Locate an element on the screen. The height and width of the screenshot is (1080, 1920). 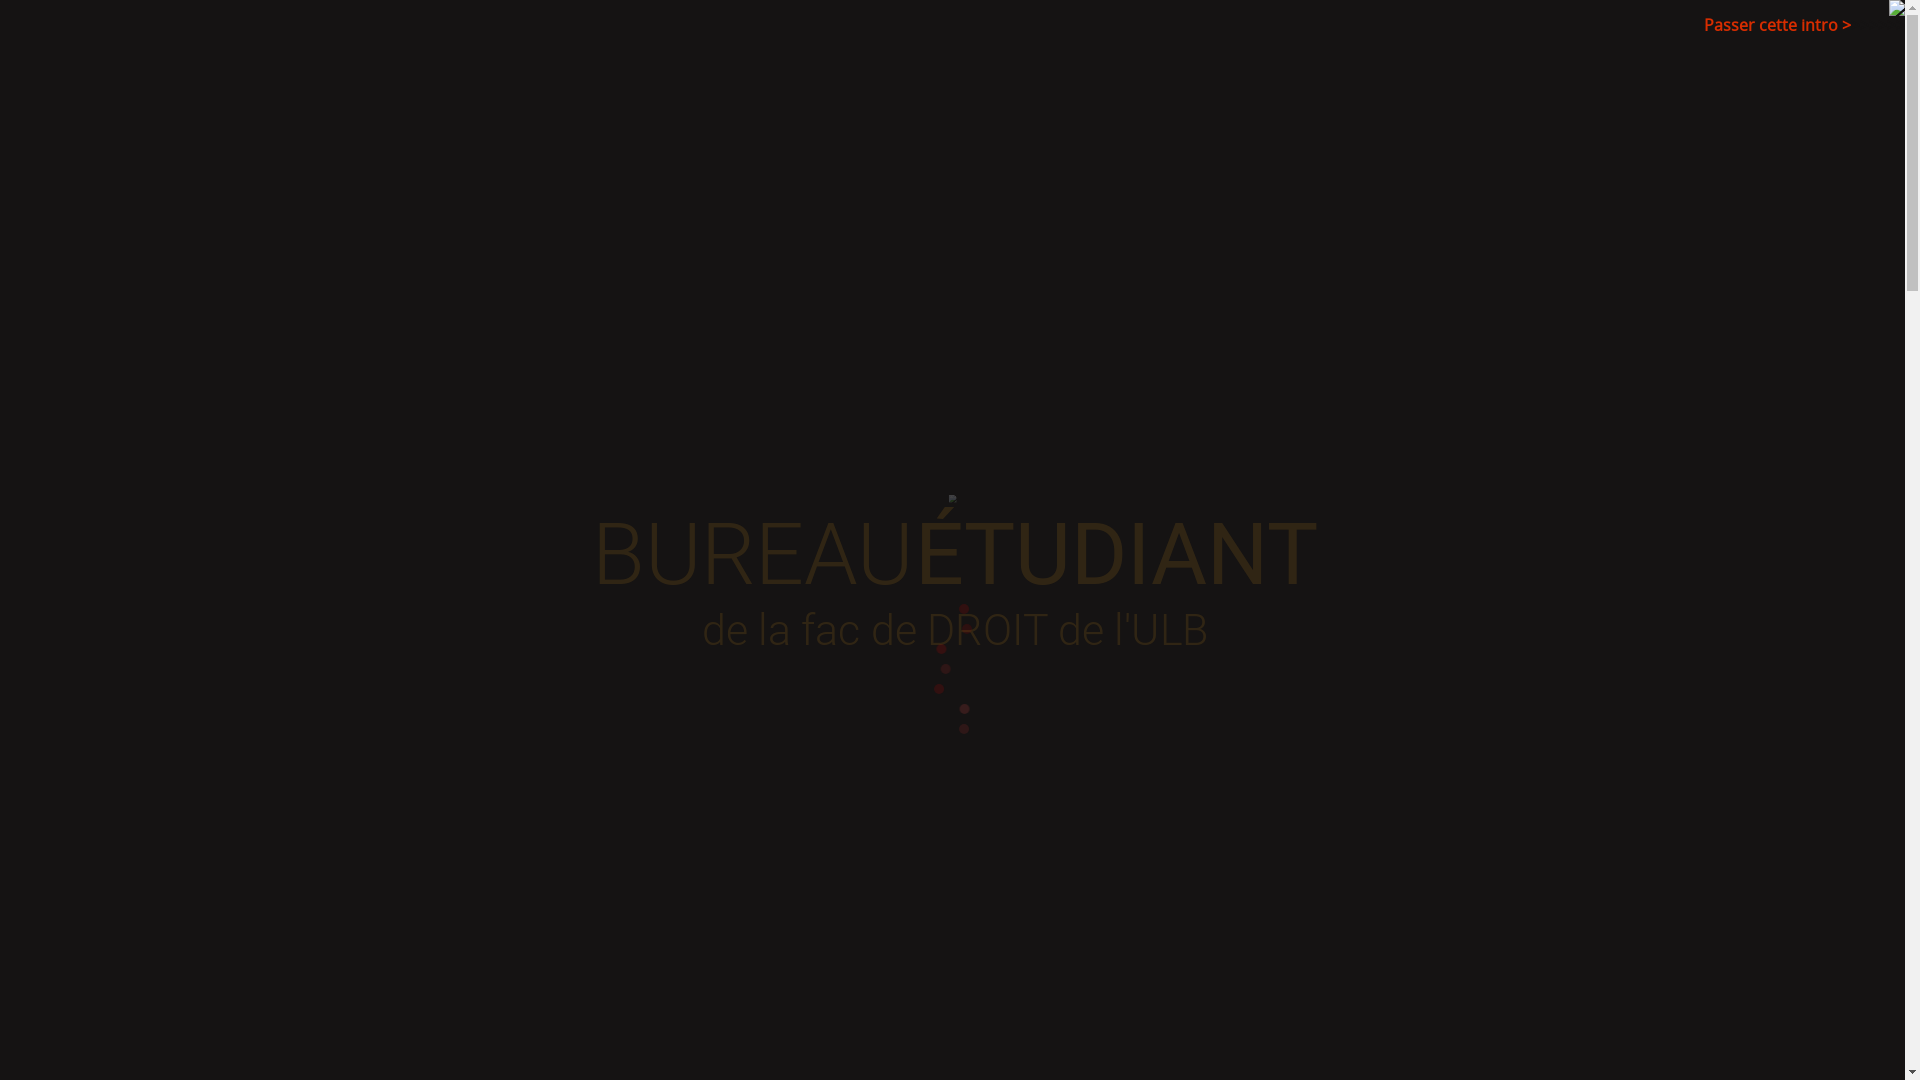
Liens utiles & Sponsors is located at coordinates (890, 290).